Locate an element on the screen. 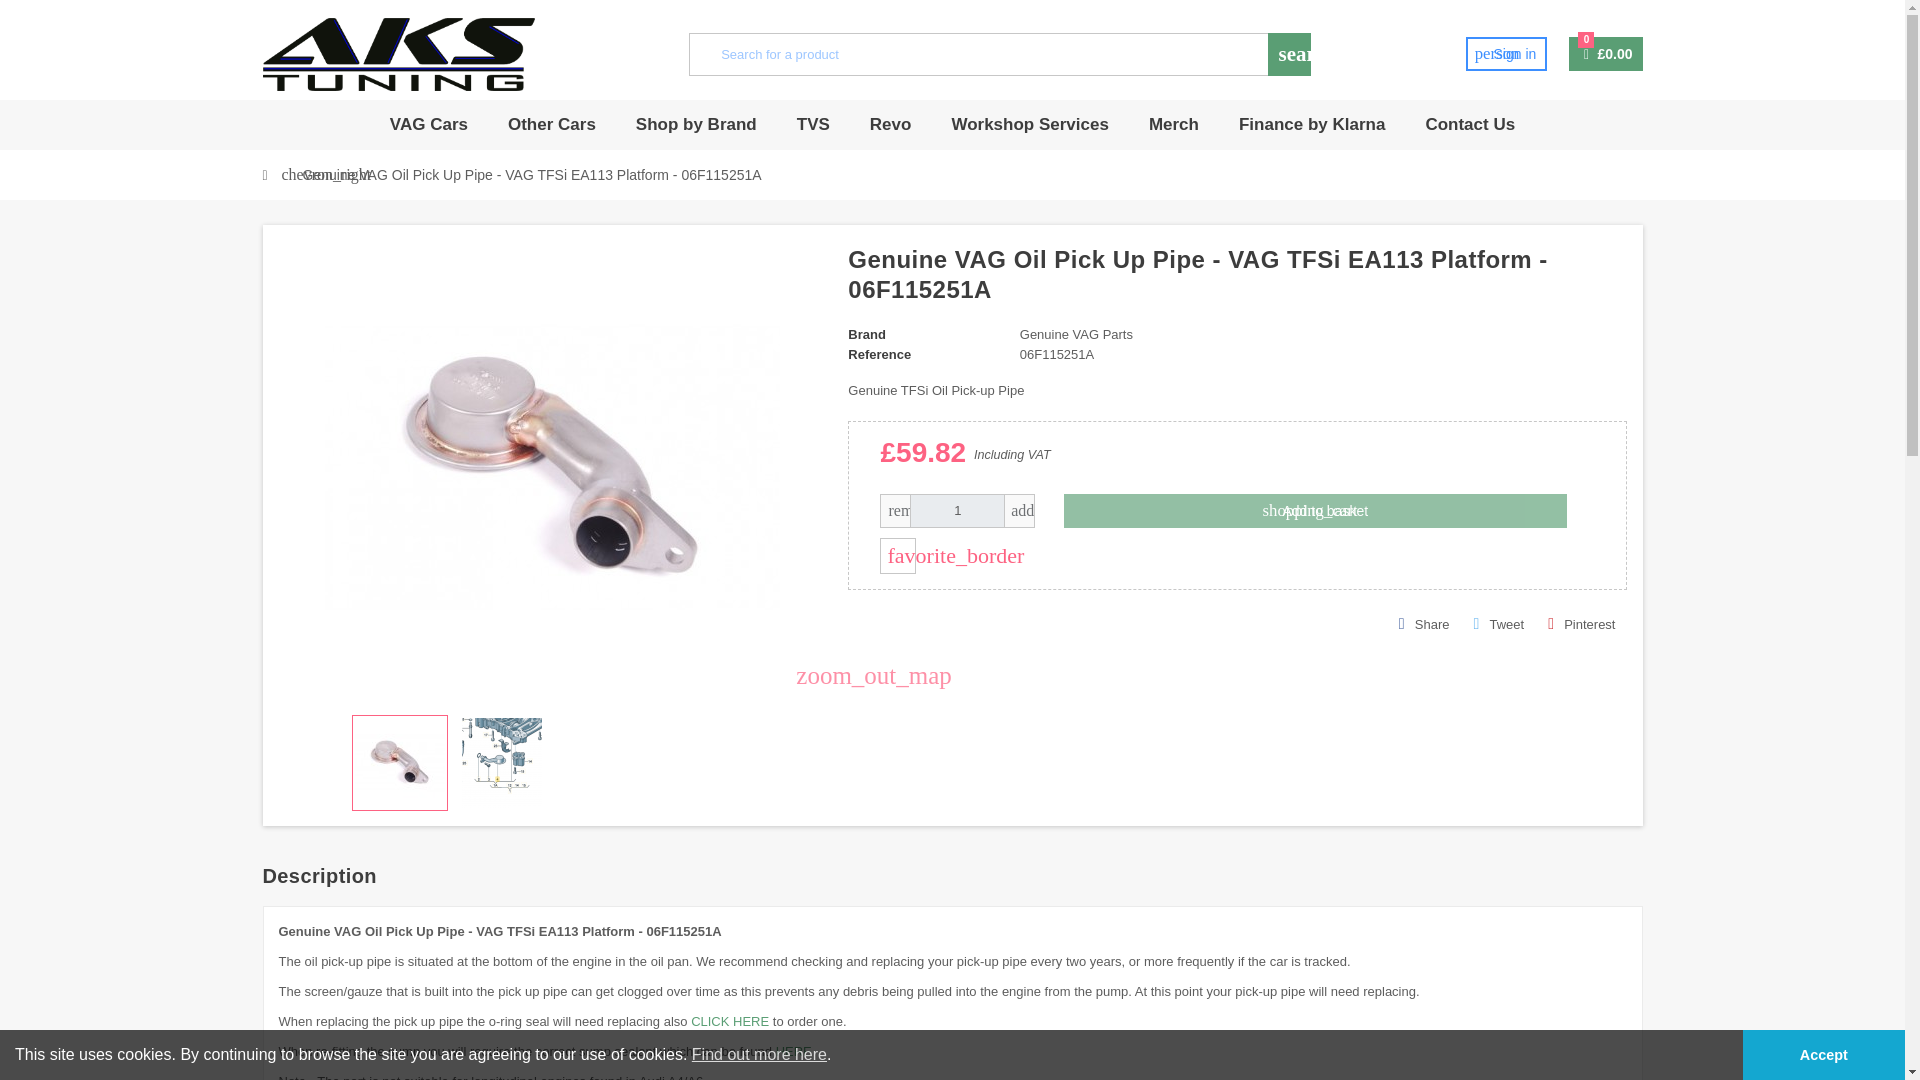  AKS tuning is located at coordinates (1506, 54).